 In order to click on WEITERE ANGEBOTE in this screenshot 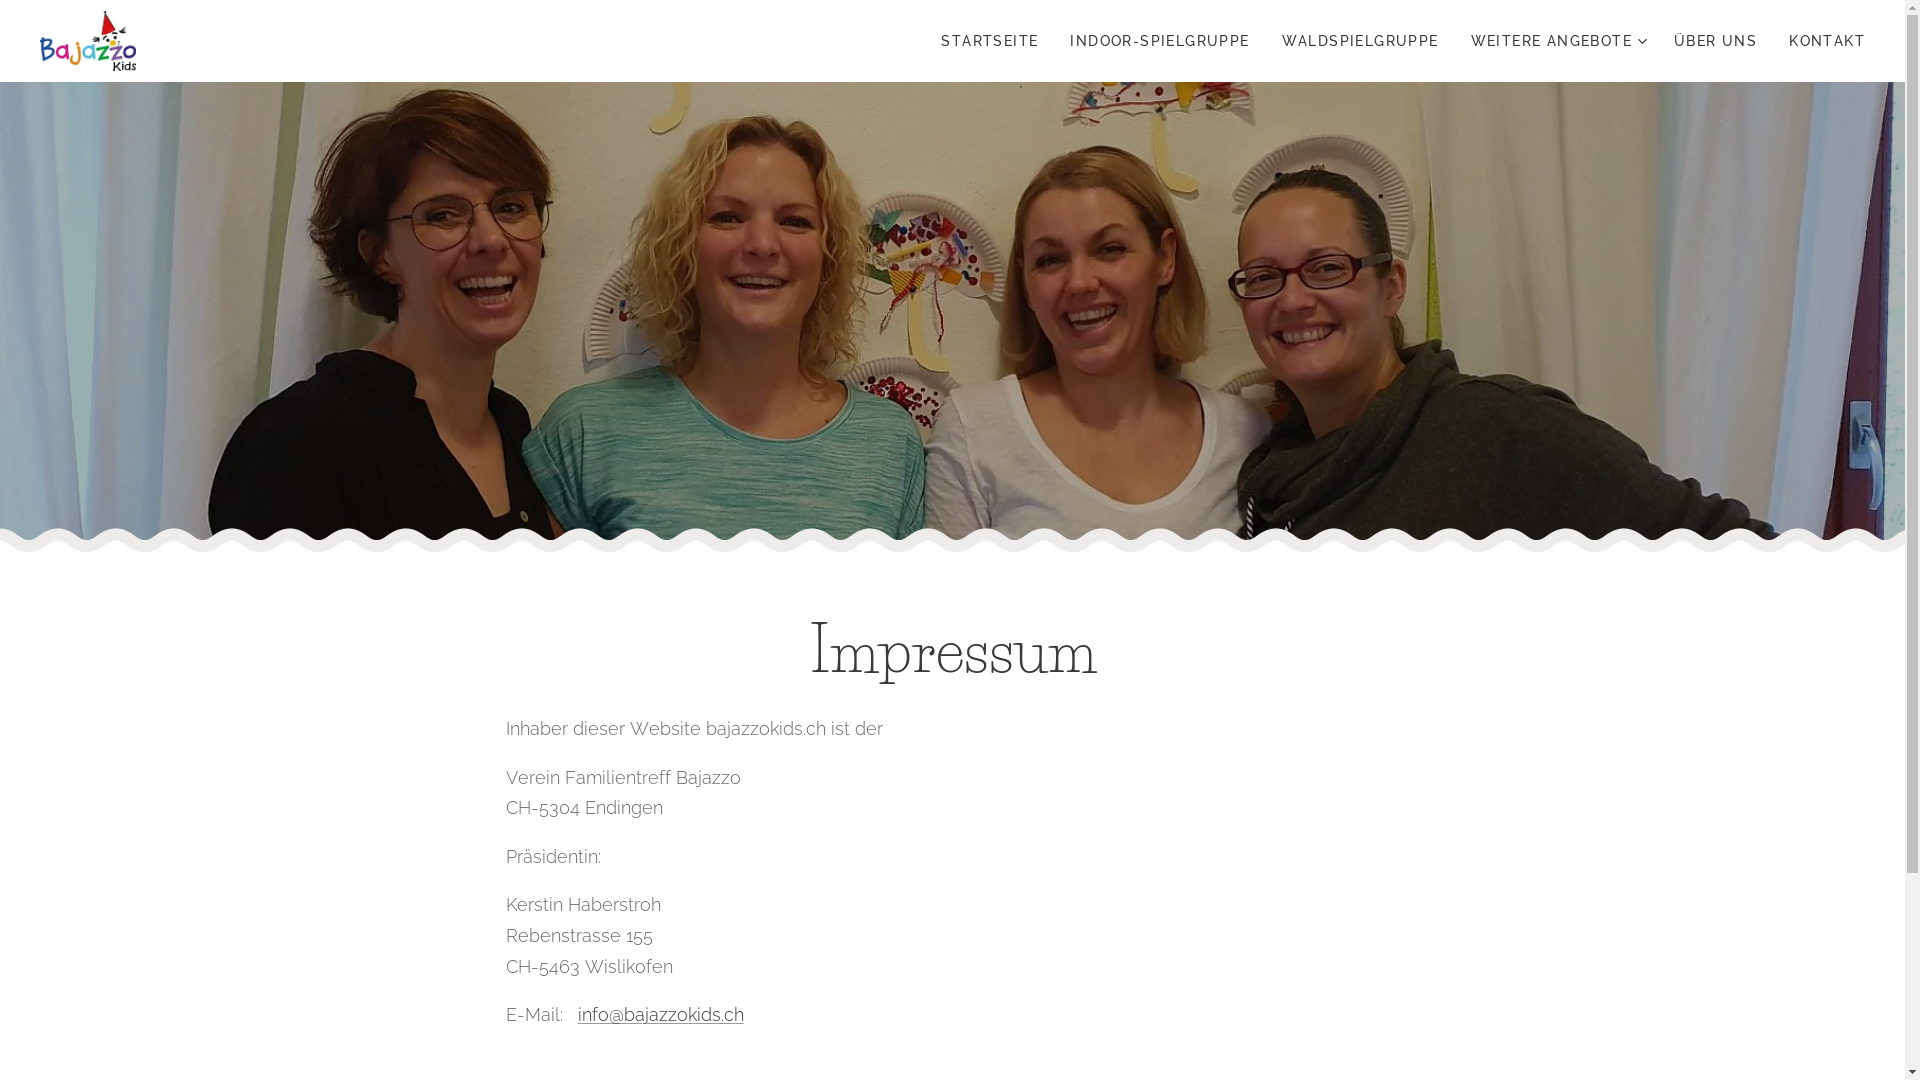, I will do `click(1556, 41)`.